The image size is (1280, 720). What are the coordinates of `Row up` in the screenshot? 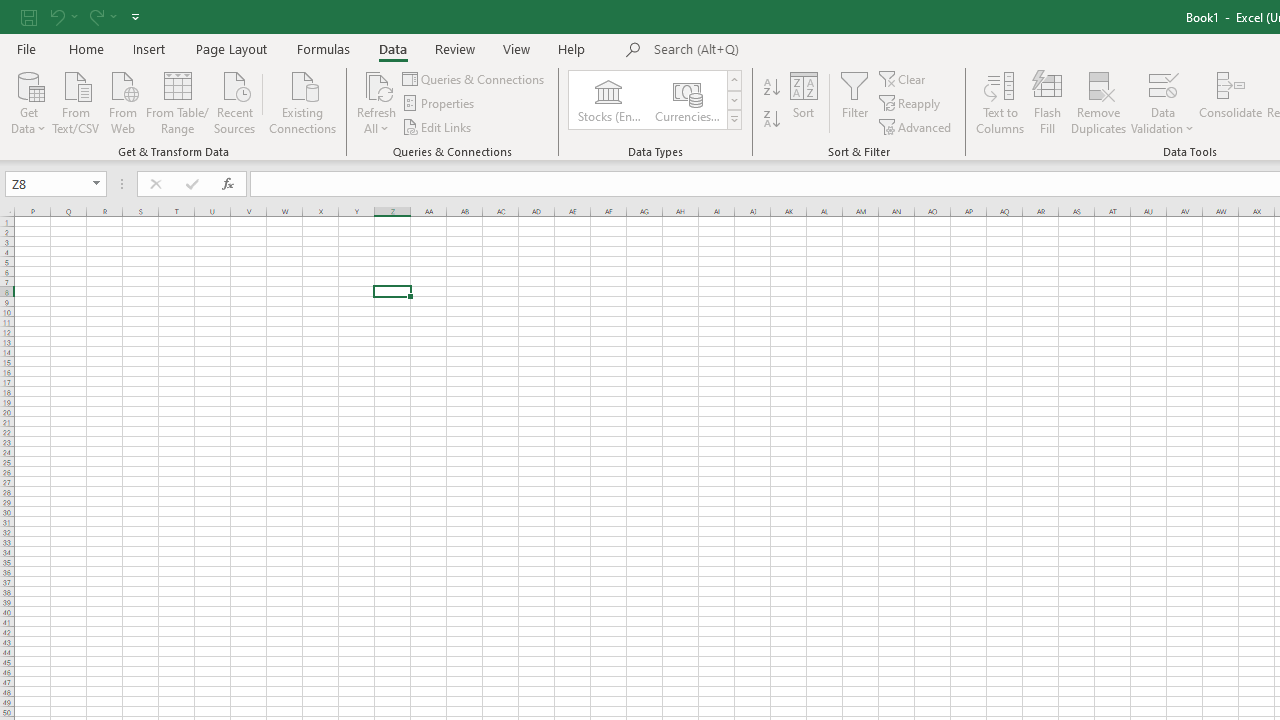 It's located at (734, 80).